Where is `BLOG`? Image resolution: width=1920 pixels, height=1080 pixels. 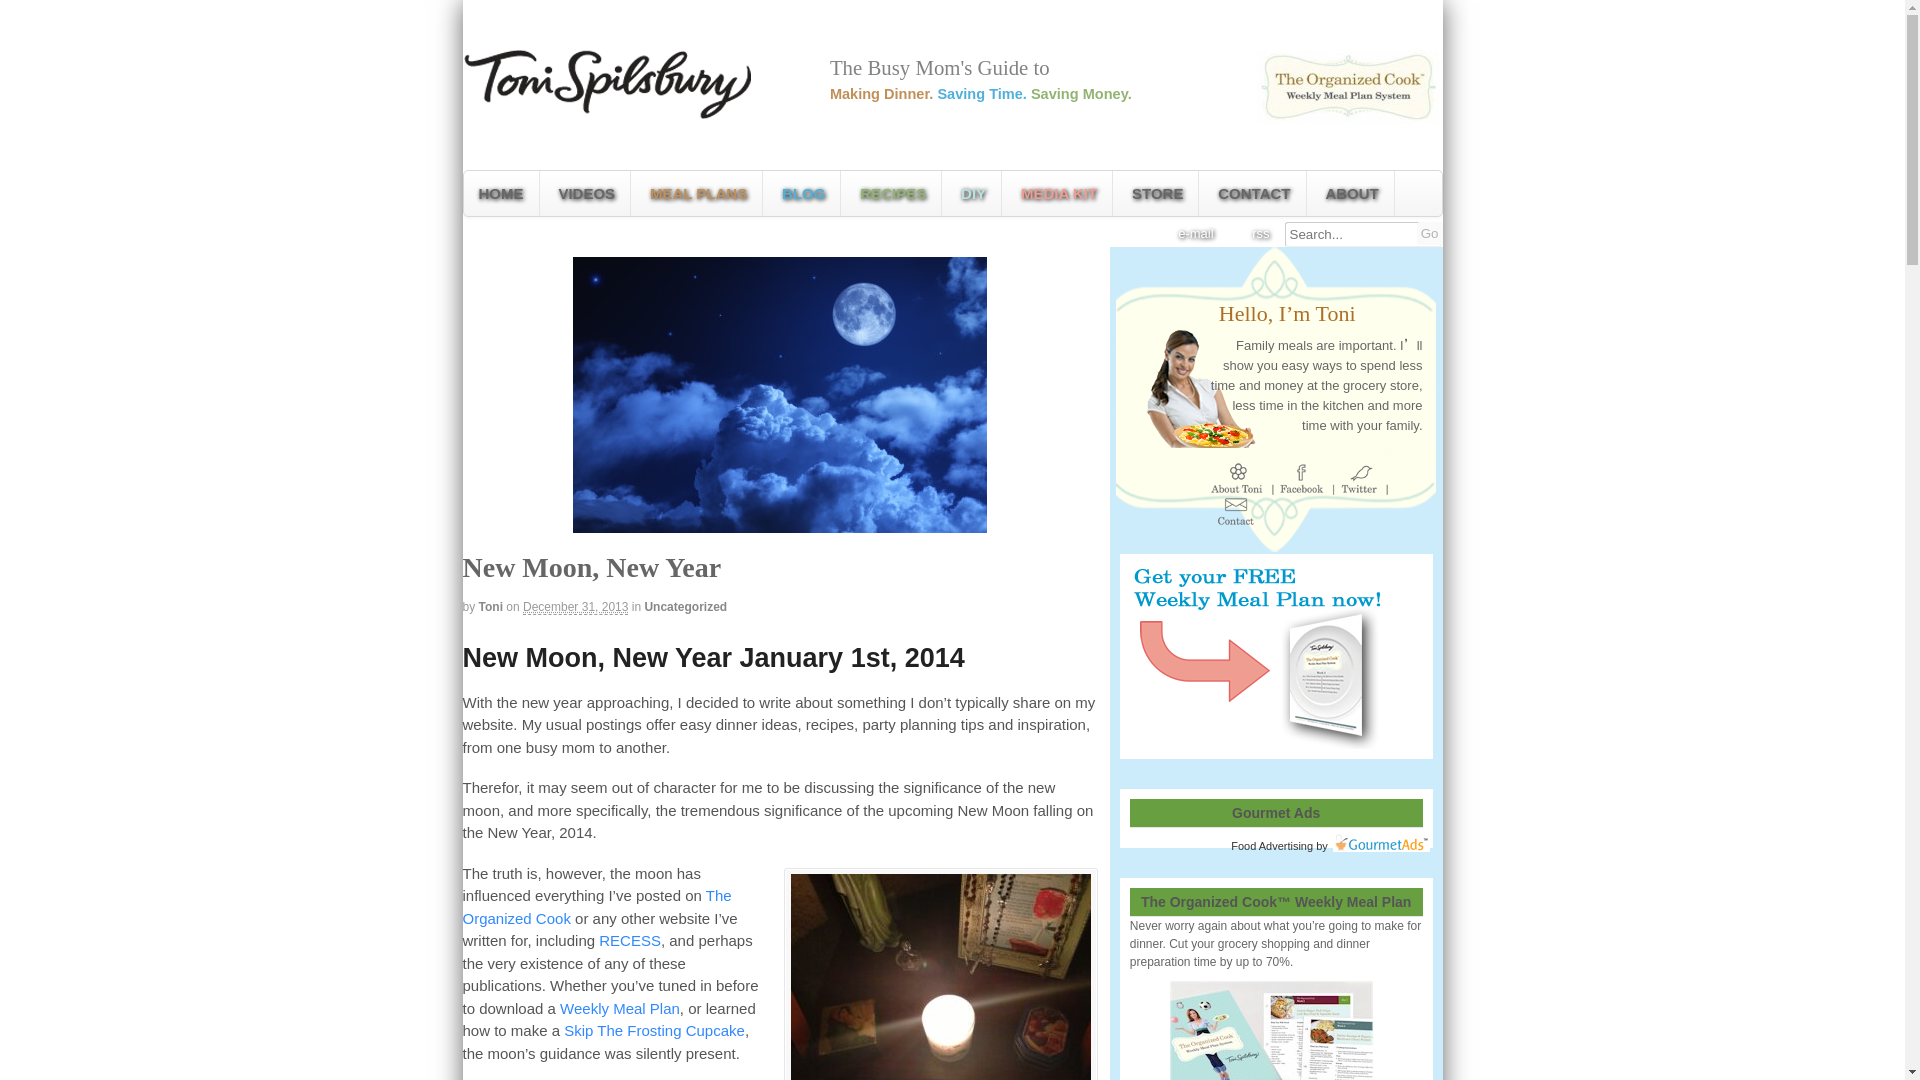 BLOG is located at coordinates (803, 193).